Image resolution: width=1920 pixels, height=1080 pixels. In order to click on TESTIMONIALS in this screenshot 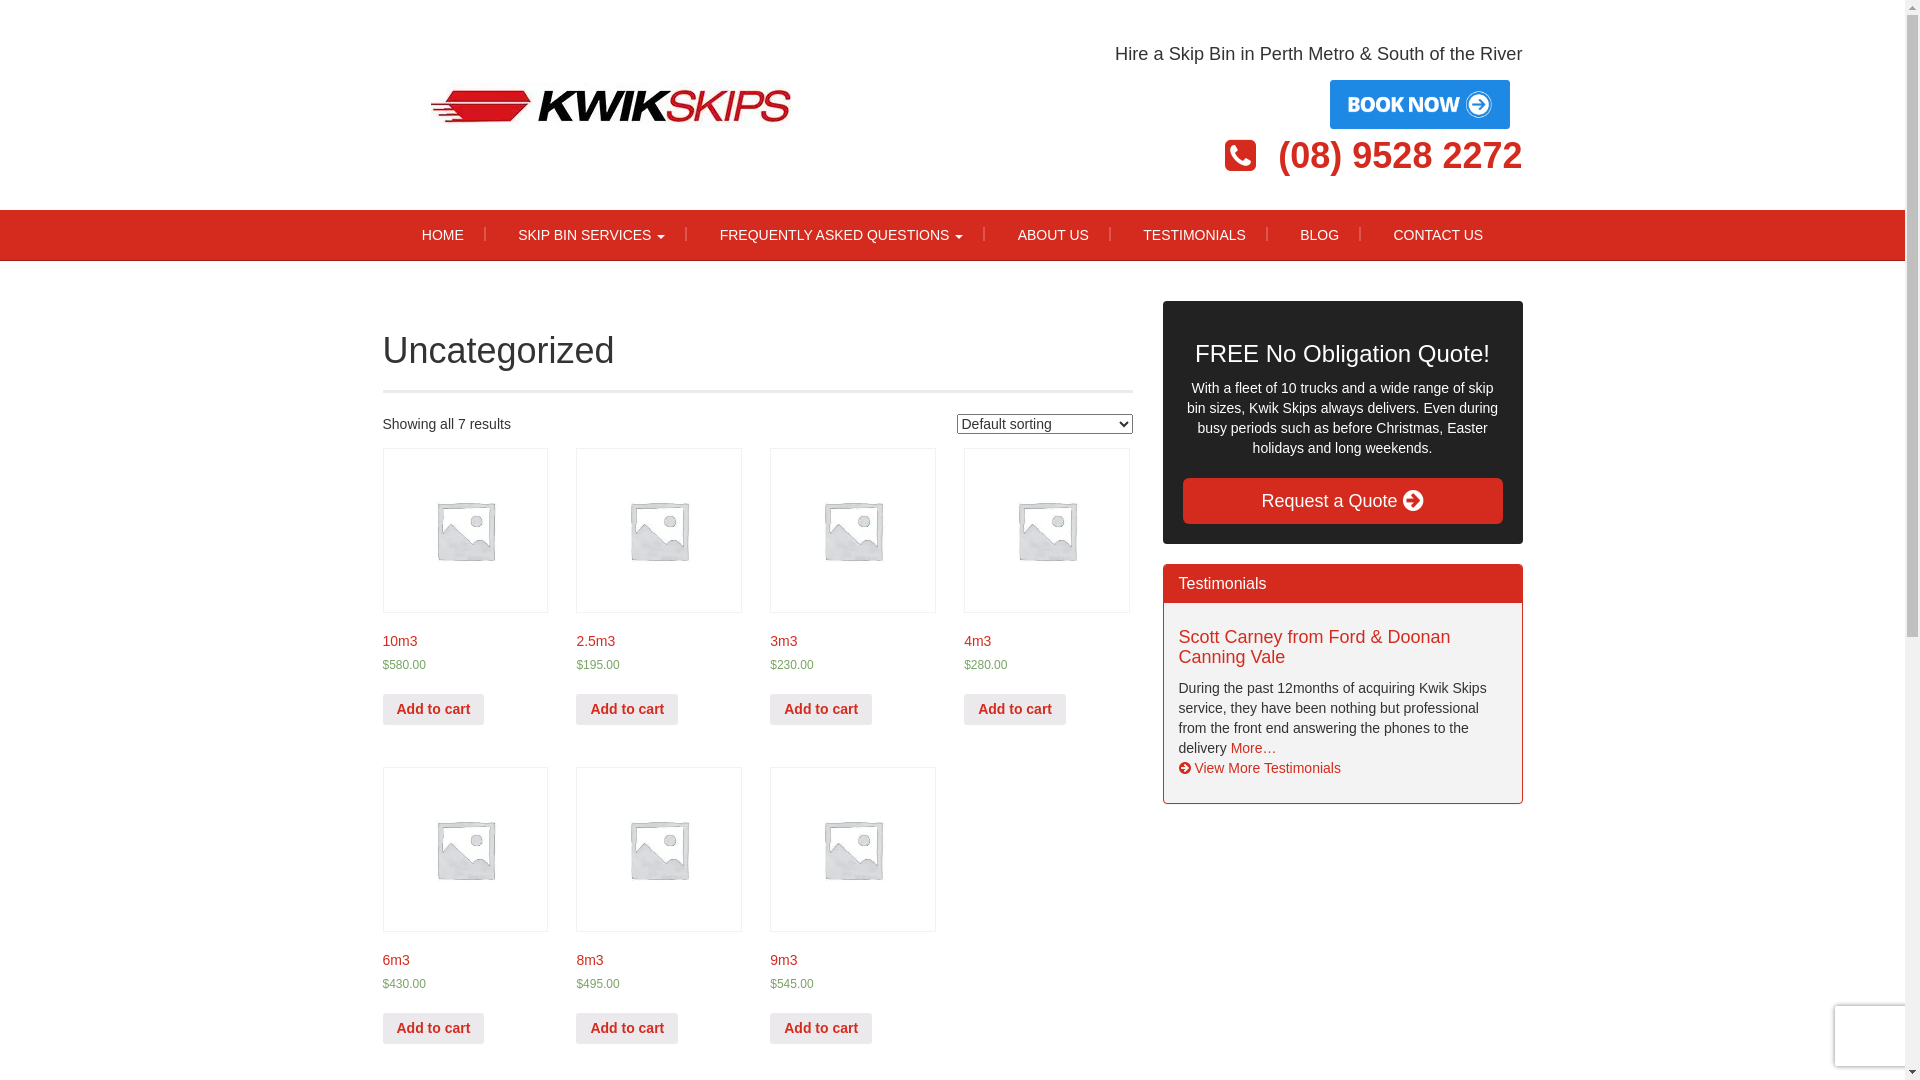, I will do `click(1194, 235)`.